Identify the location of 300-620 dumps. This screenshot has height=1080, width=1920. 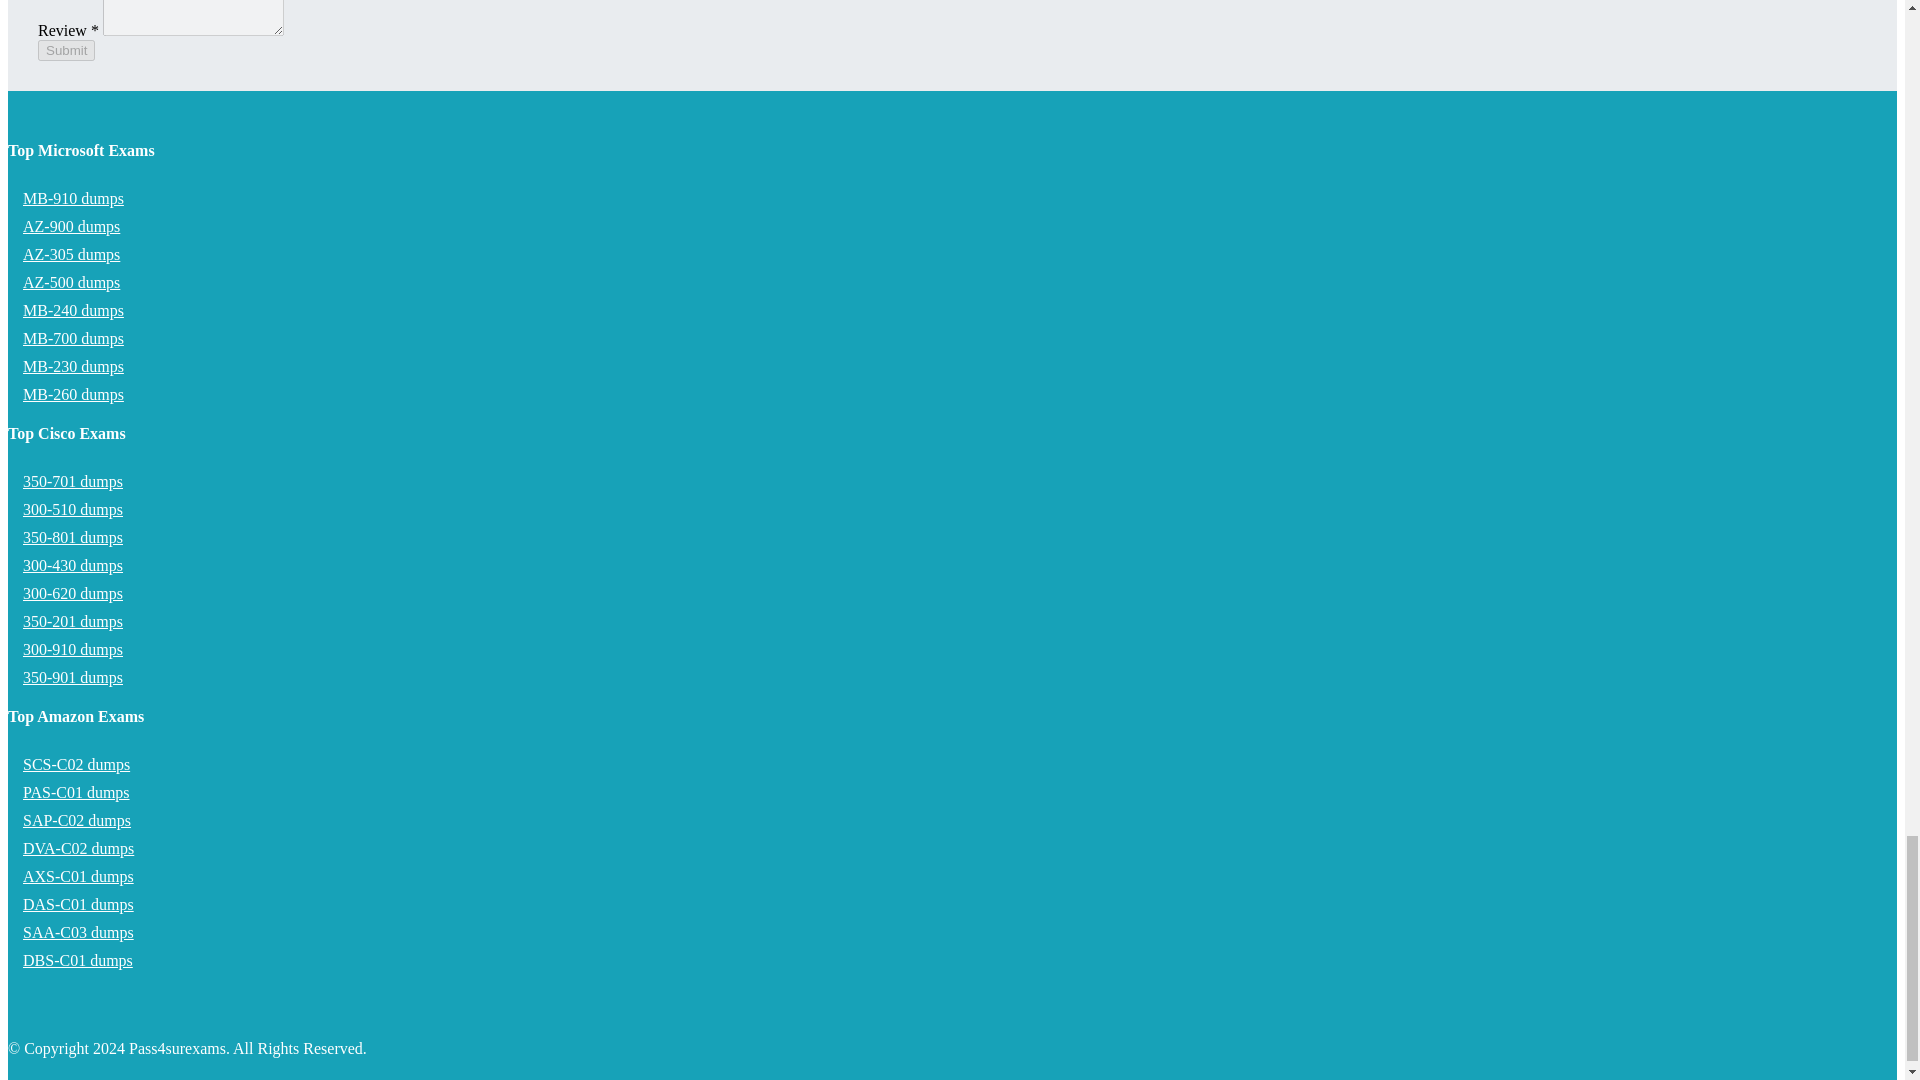
(72, 593).